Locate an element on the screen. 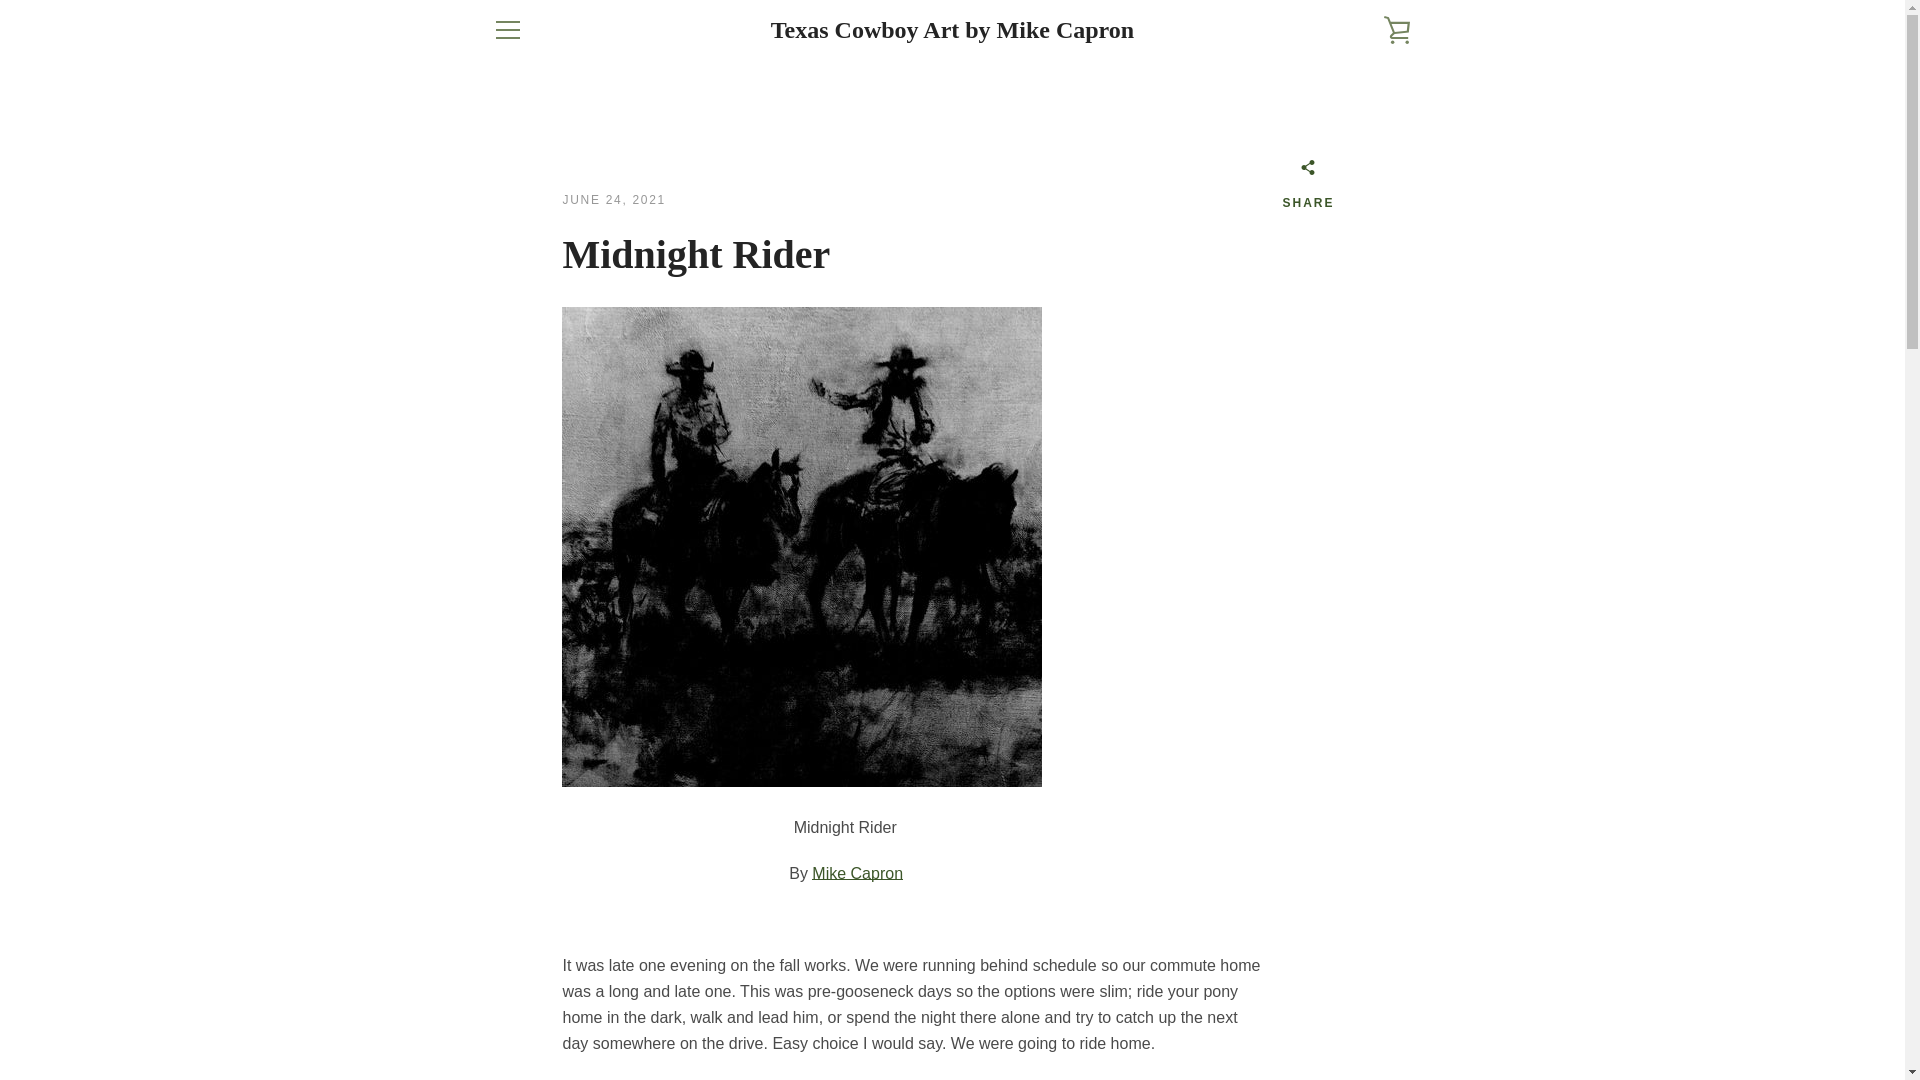  SHARE is located at coordinates (1308, 188).